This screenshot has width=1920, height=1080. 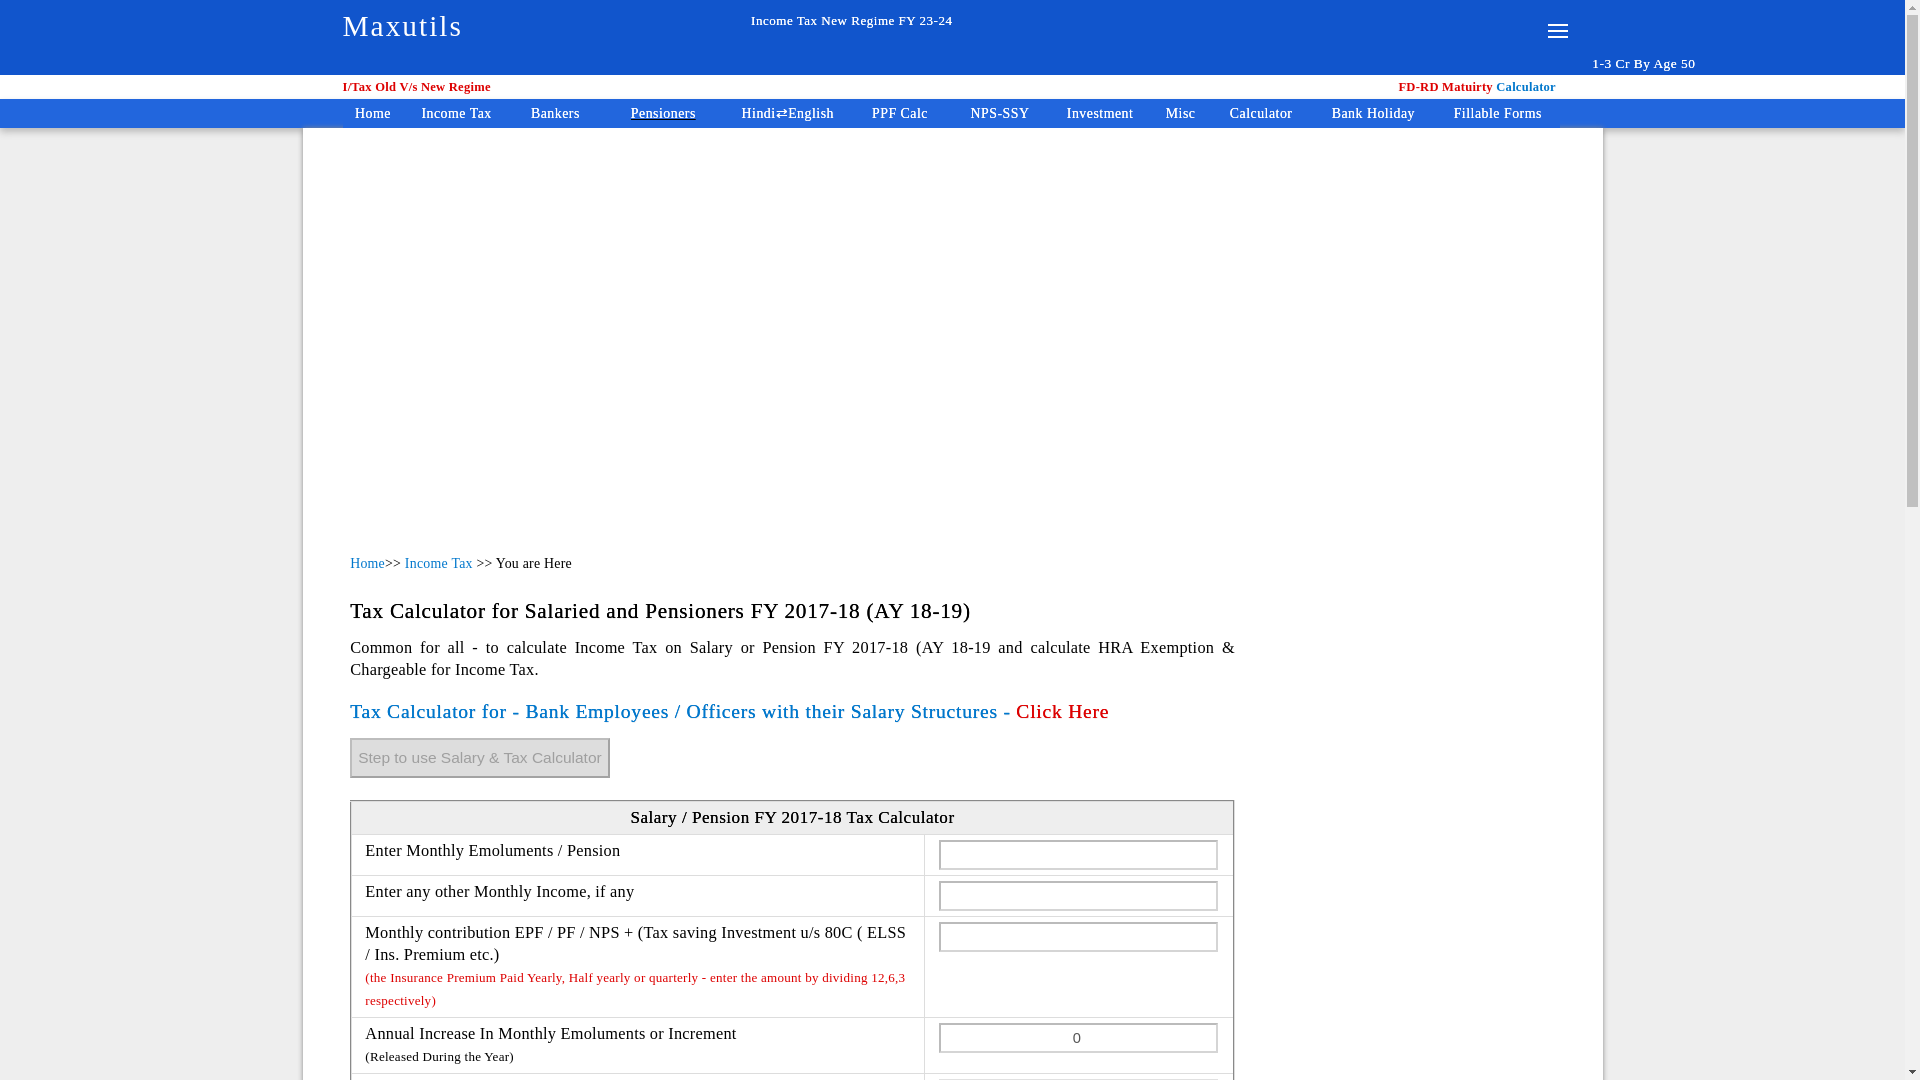 What do you see at coordinates (372, 114) in the screenshot?
I see `Home` at bounding box center [372, 114].